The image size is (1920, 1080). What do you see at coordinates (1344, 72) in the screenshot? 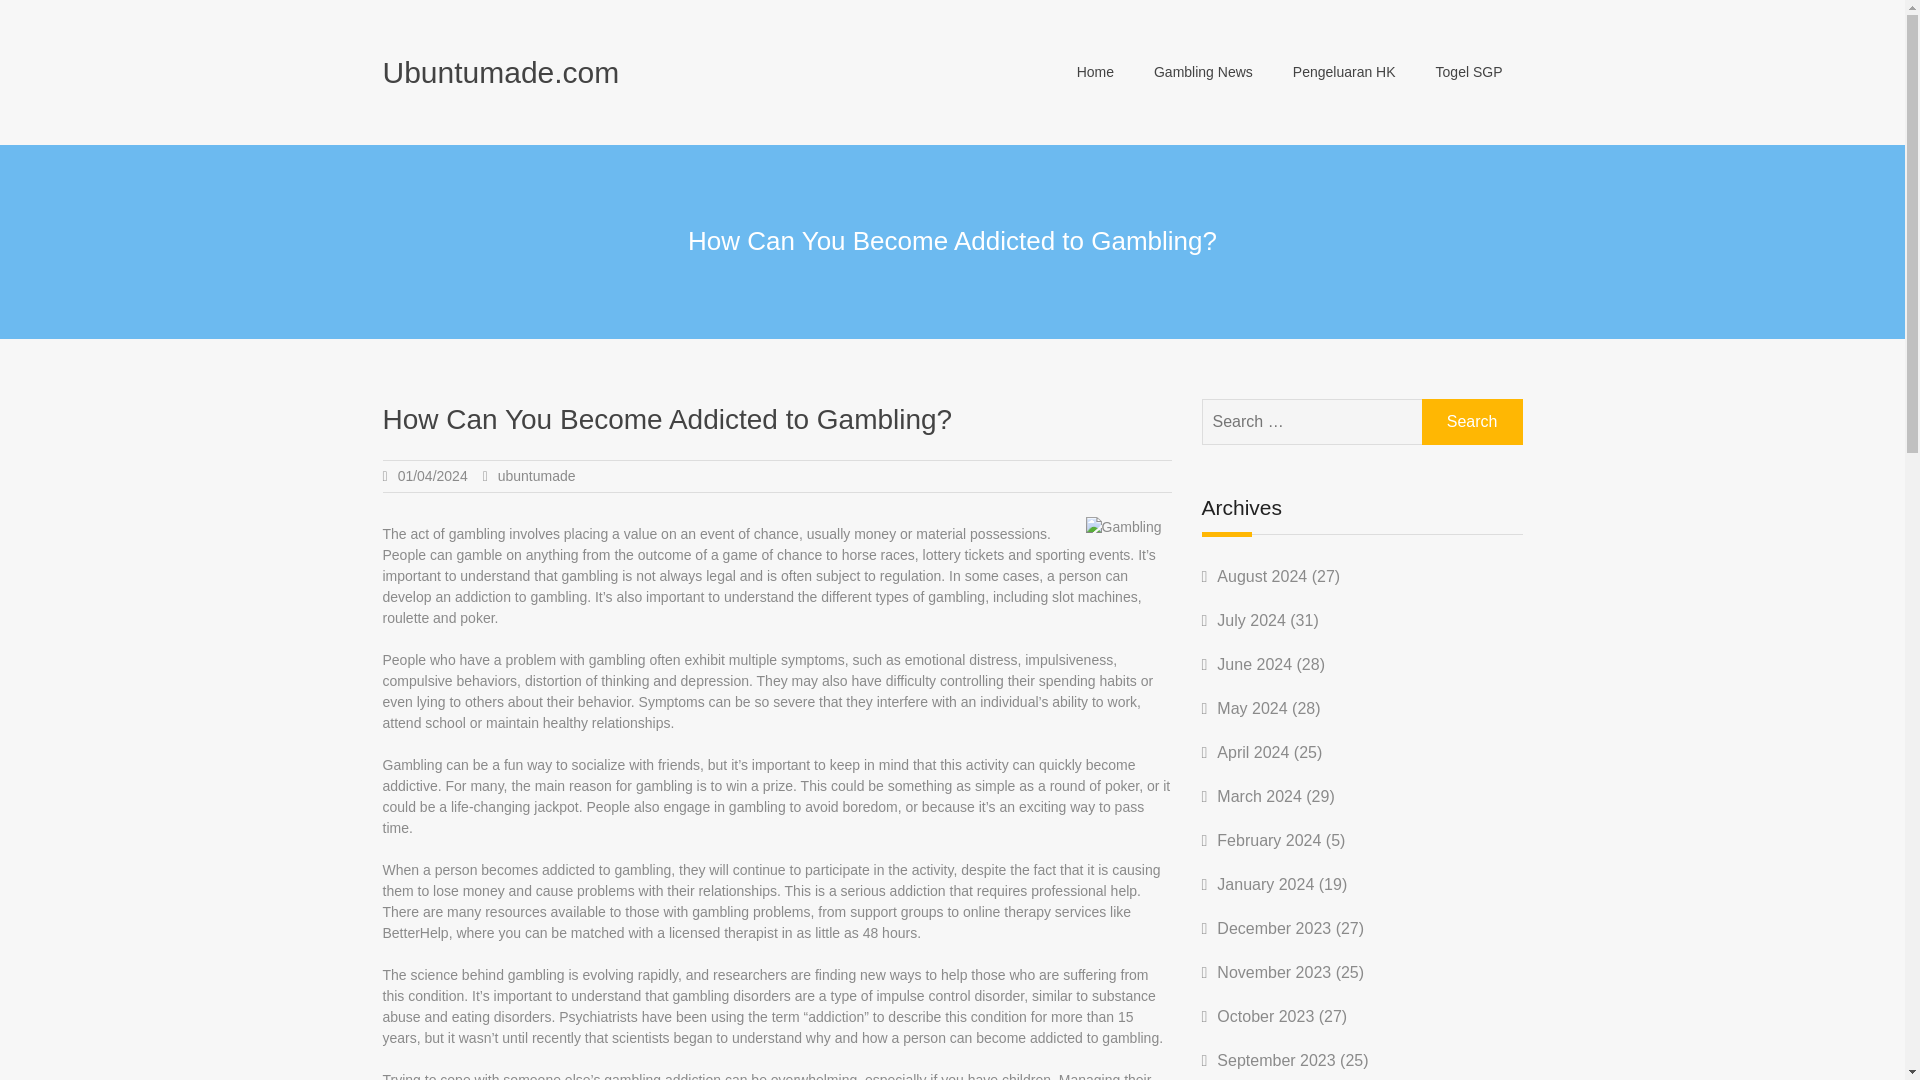
I see `Pengeluaran HK` at bounding box center [1344, 72].